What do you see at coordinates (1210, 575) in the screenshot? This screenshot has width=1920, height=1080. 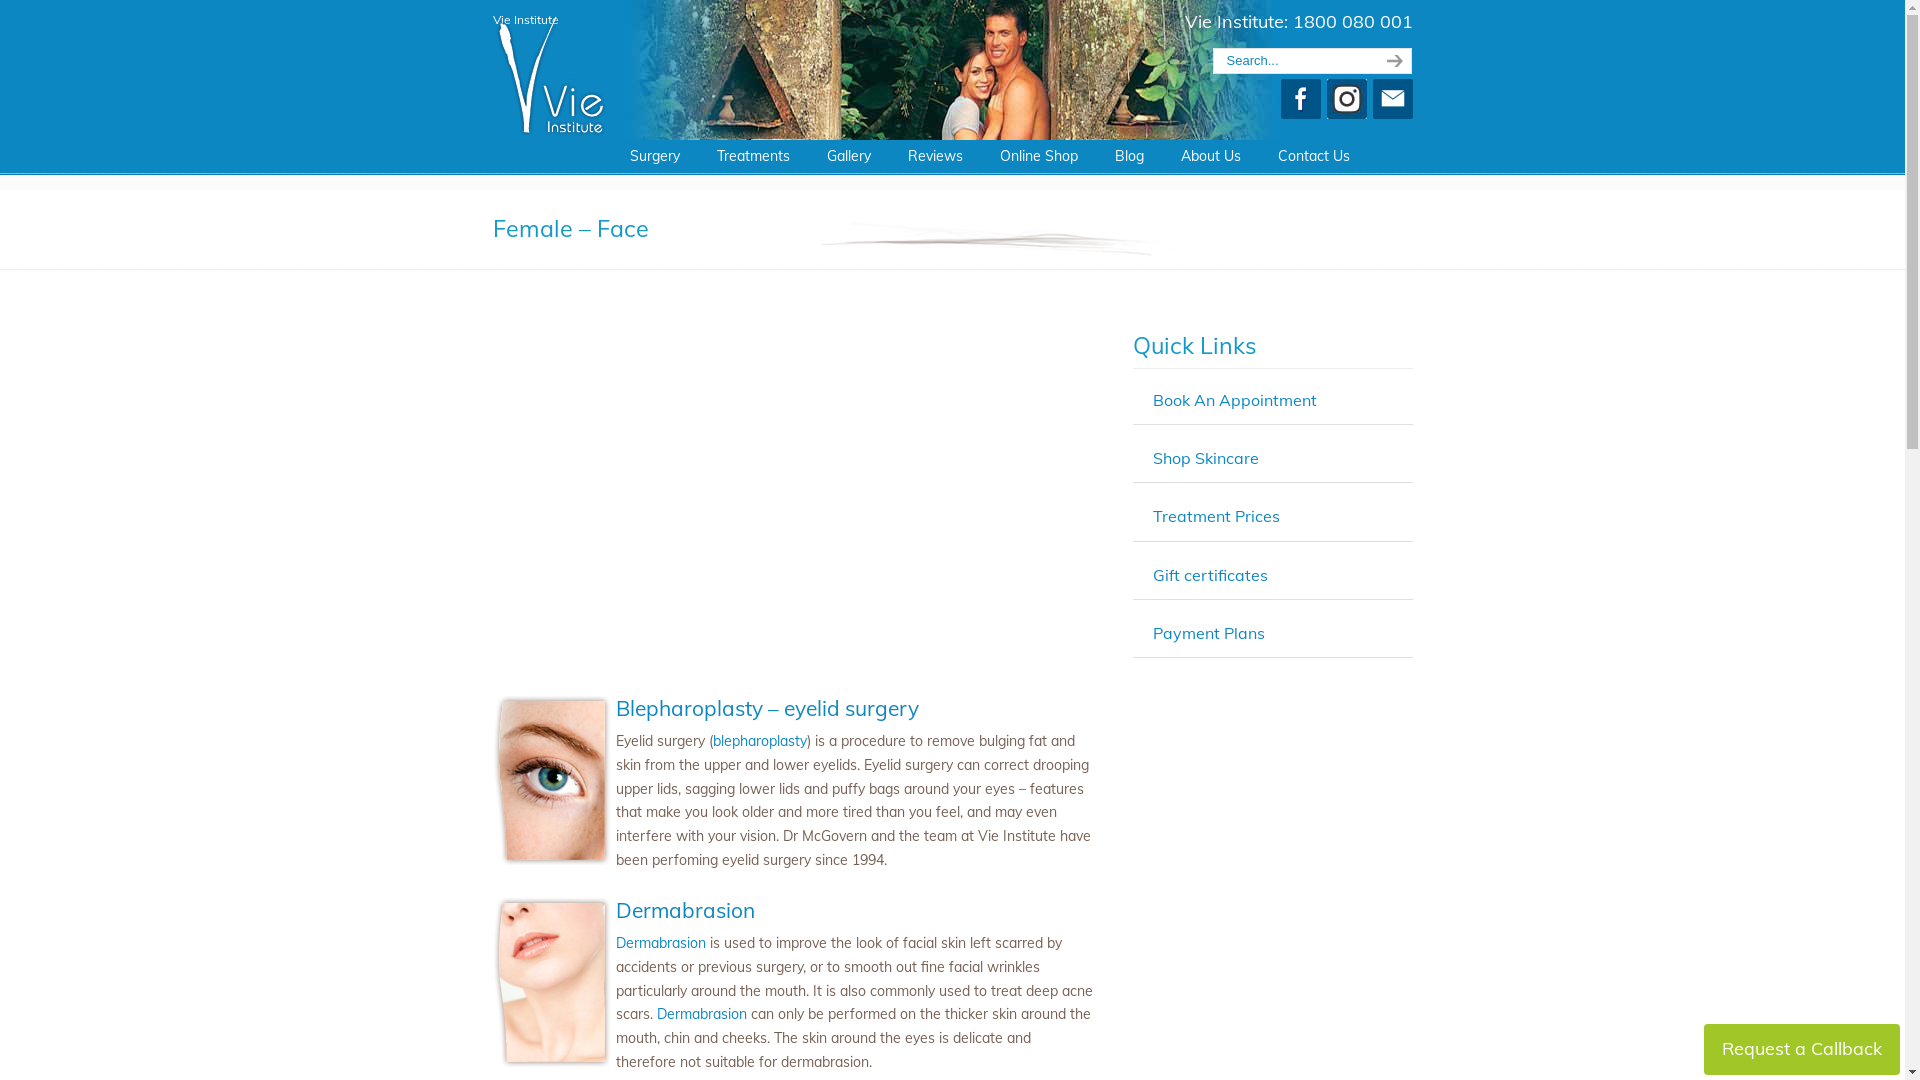 I see `Gift certificates` at bounding box center [1210, 575].